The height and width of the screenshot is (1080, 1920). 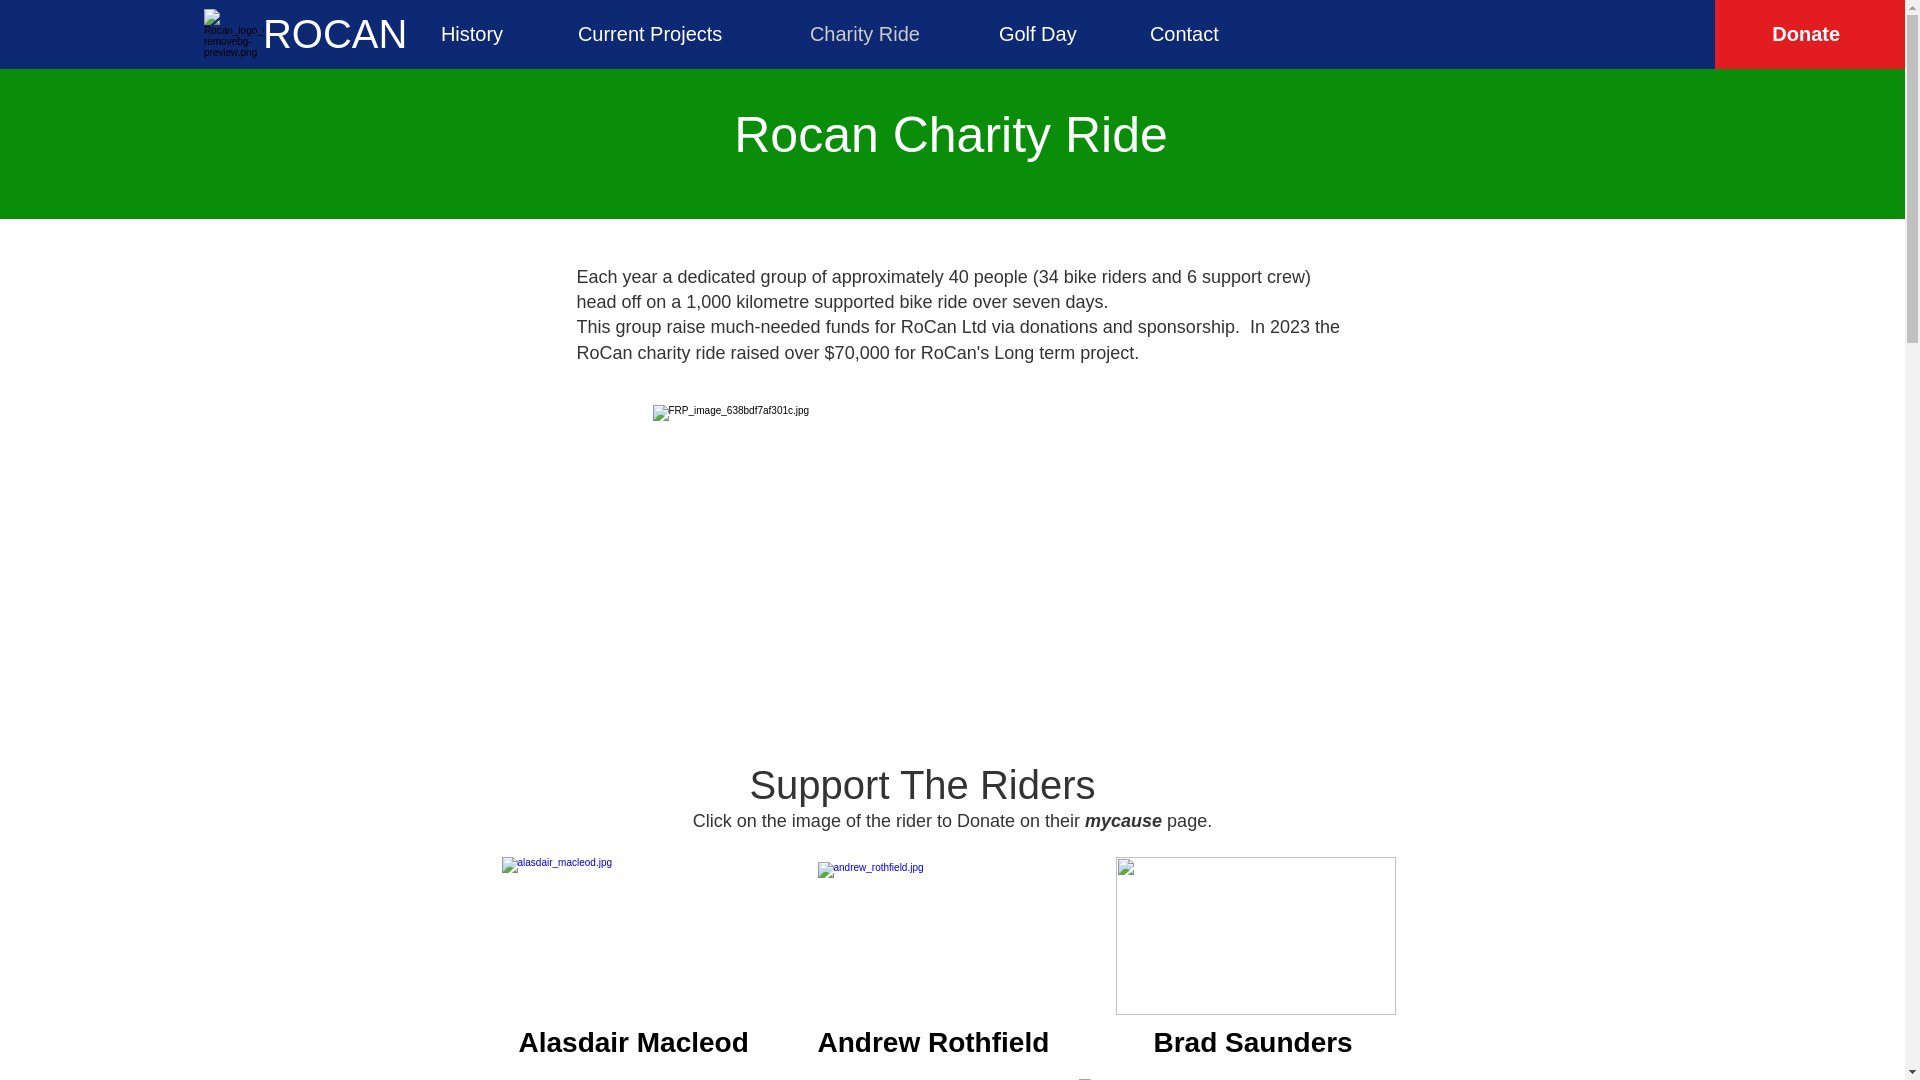 I want to click on Current Projects, so click(x=678, y=34).